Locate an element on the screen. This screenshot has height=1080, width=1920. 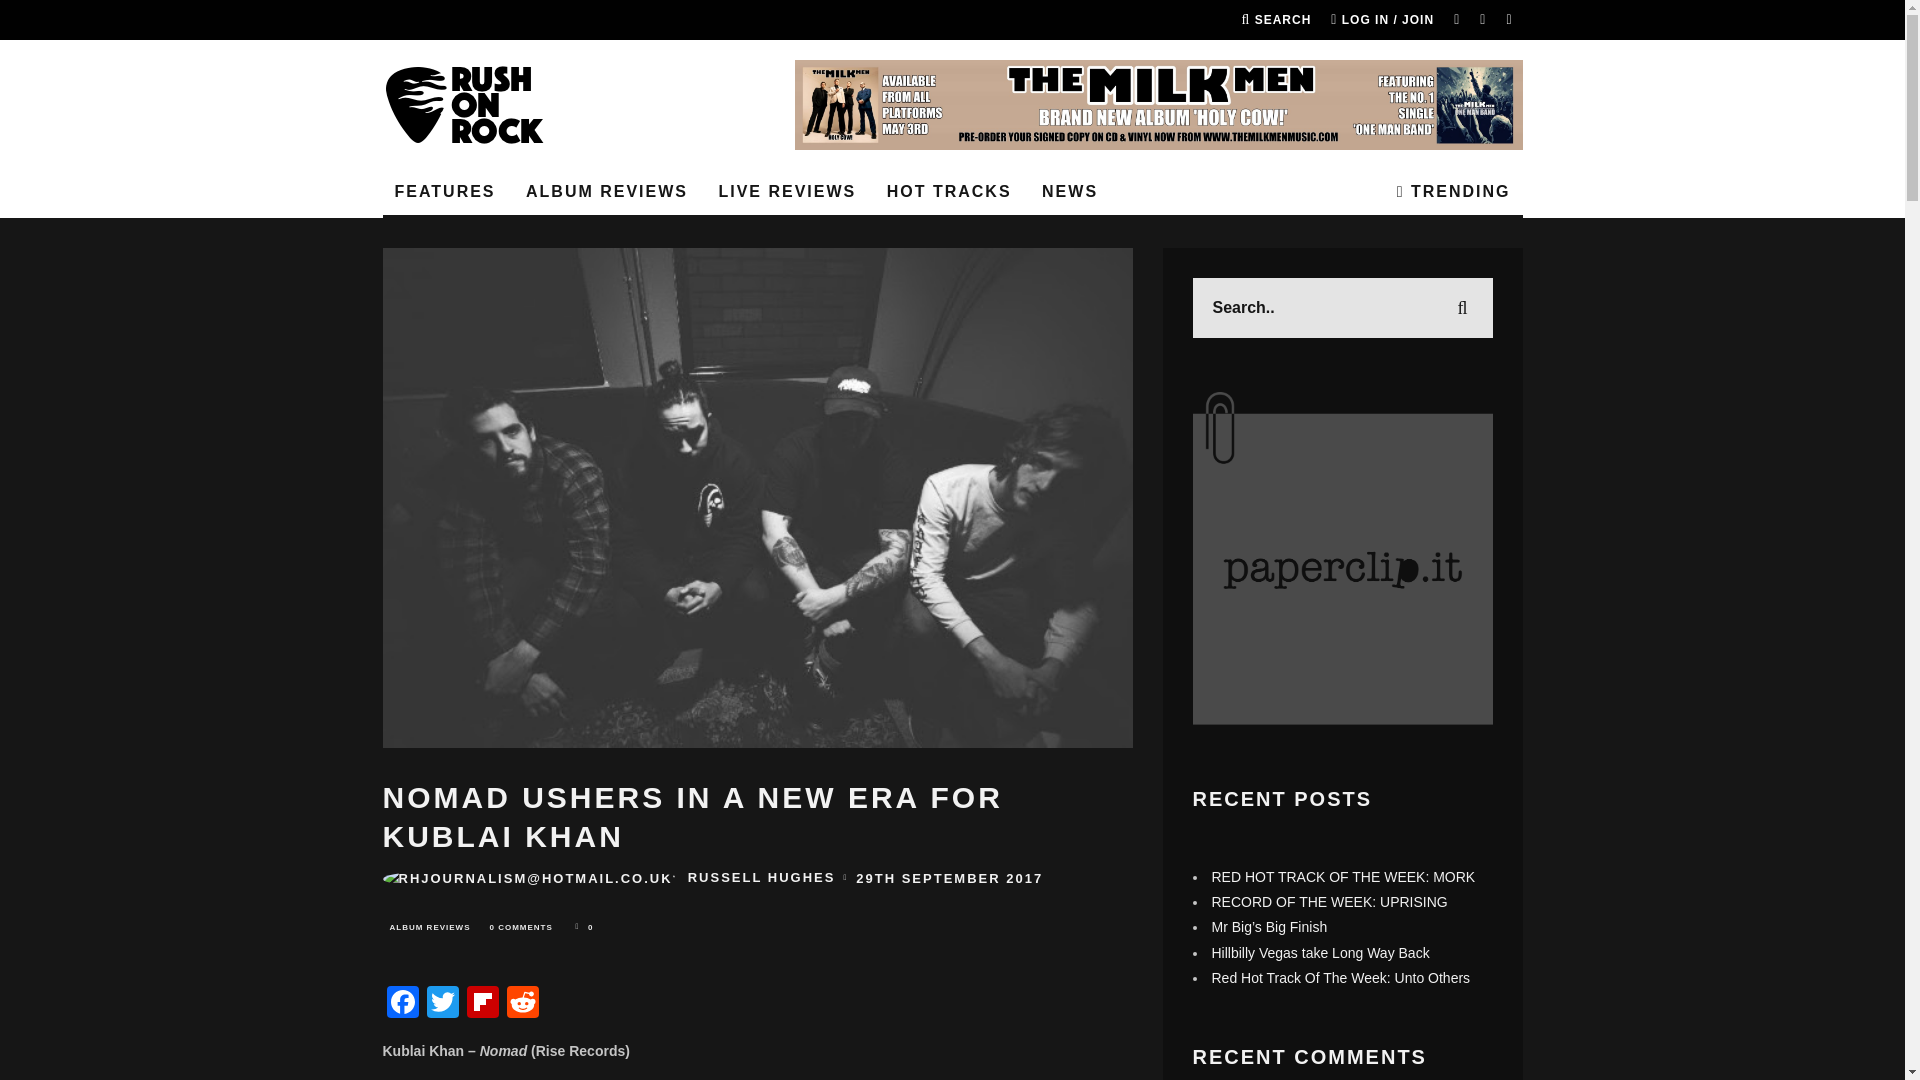
Twitter is located at coordinates (442, 1004).